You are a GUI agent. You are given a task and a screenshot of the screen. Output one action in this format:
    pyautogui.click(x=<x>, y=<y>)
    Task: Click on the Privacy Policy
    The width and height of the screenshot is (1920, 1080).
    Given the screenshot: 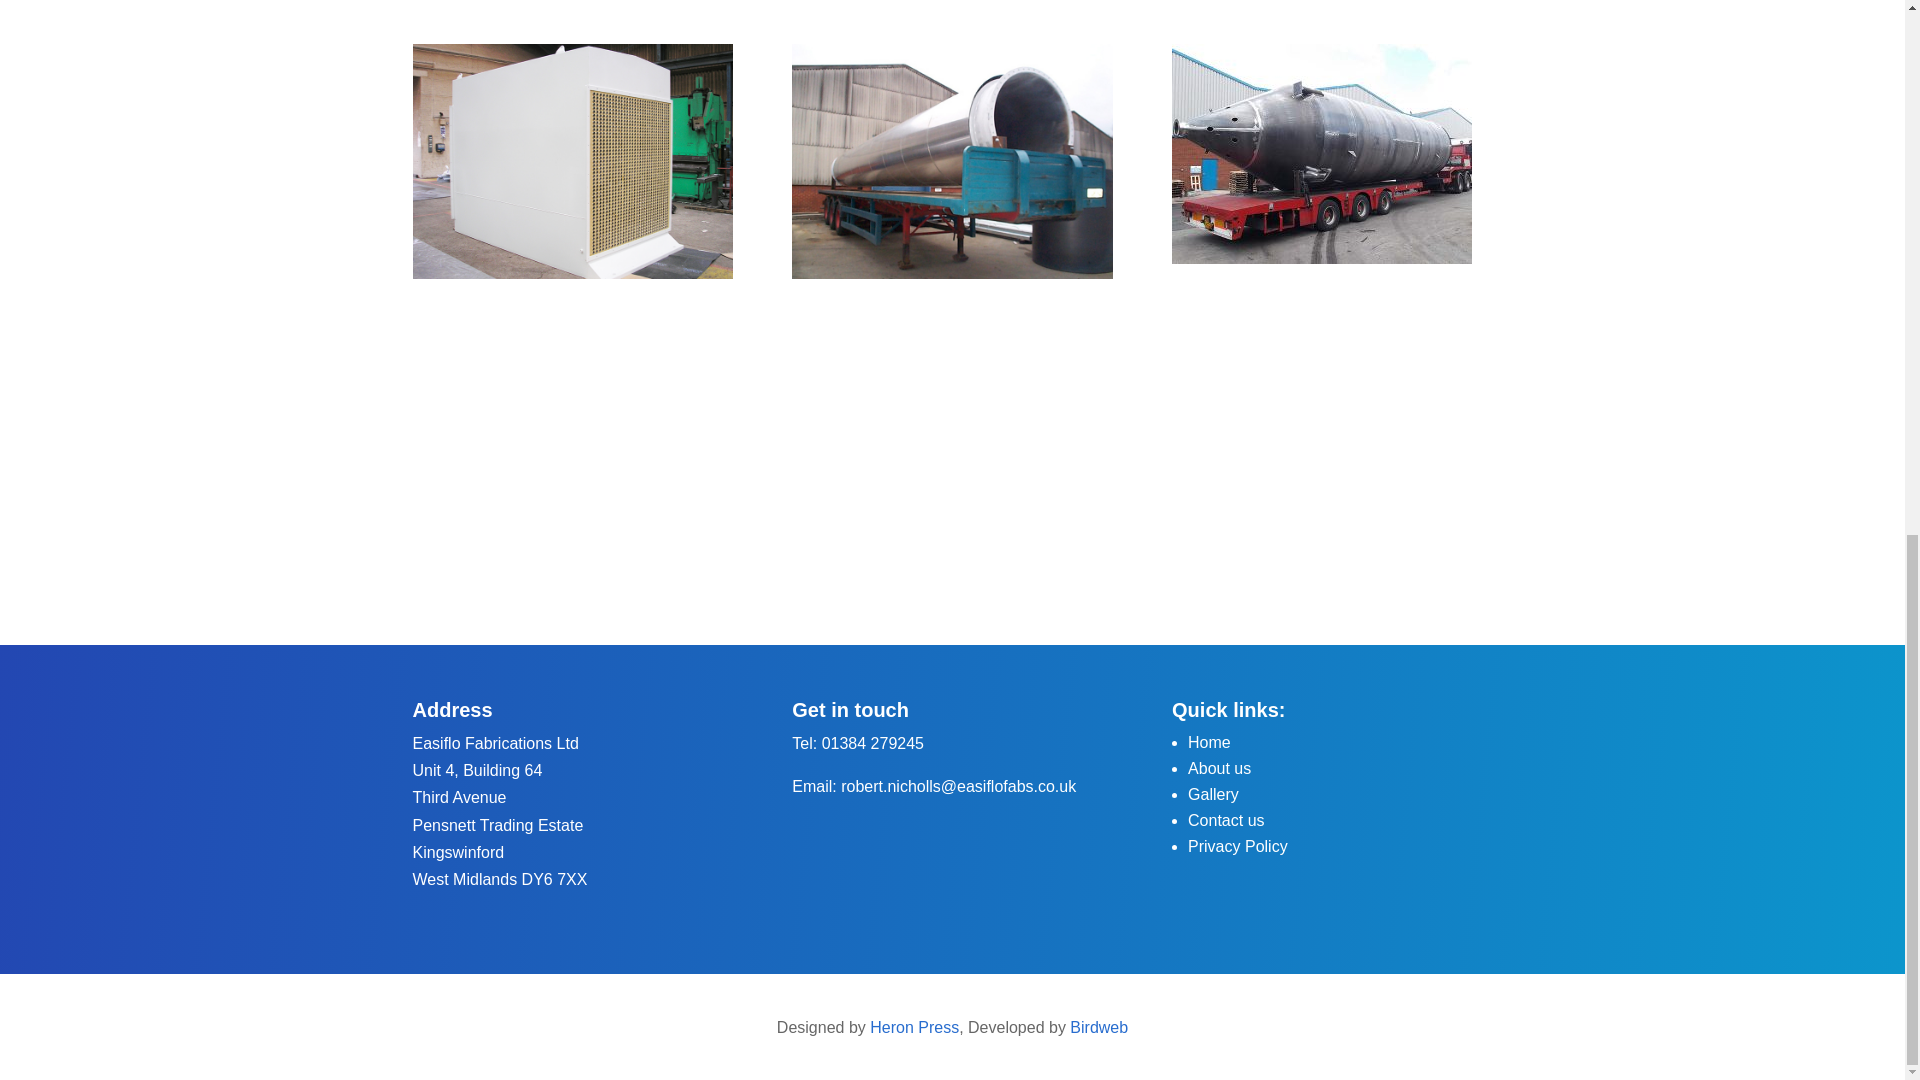 What is the action you would take?
    pyautogui.click(x=1238, y=846)
    